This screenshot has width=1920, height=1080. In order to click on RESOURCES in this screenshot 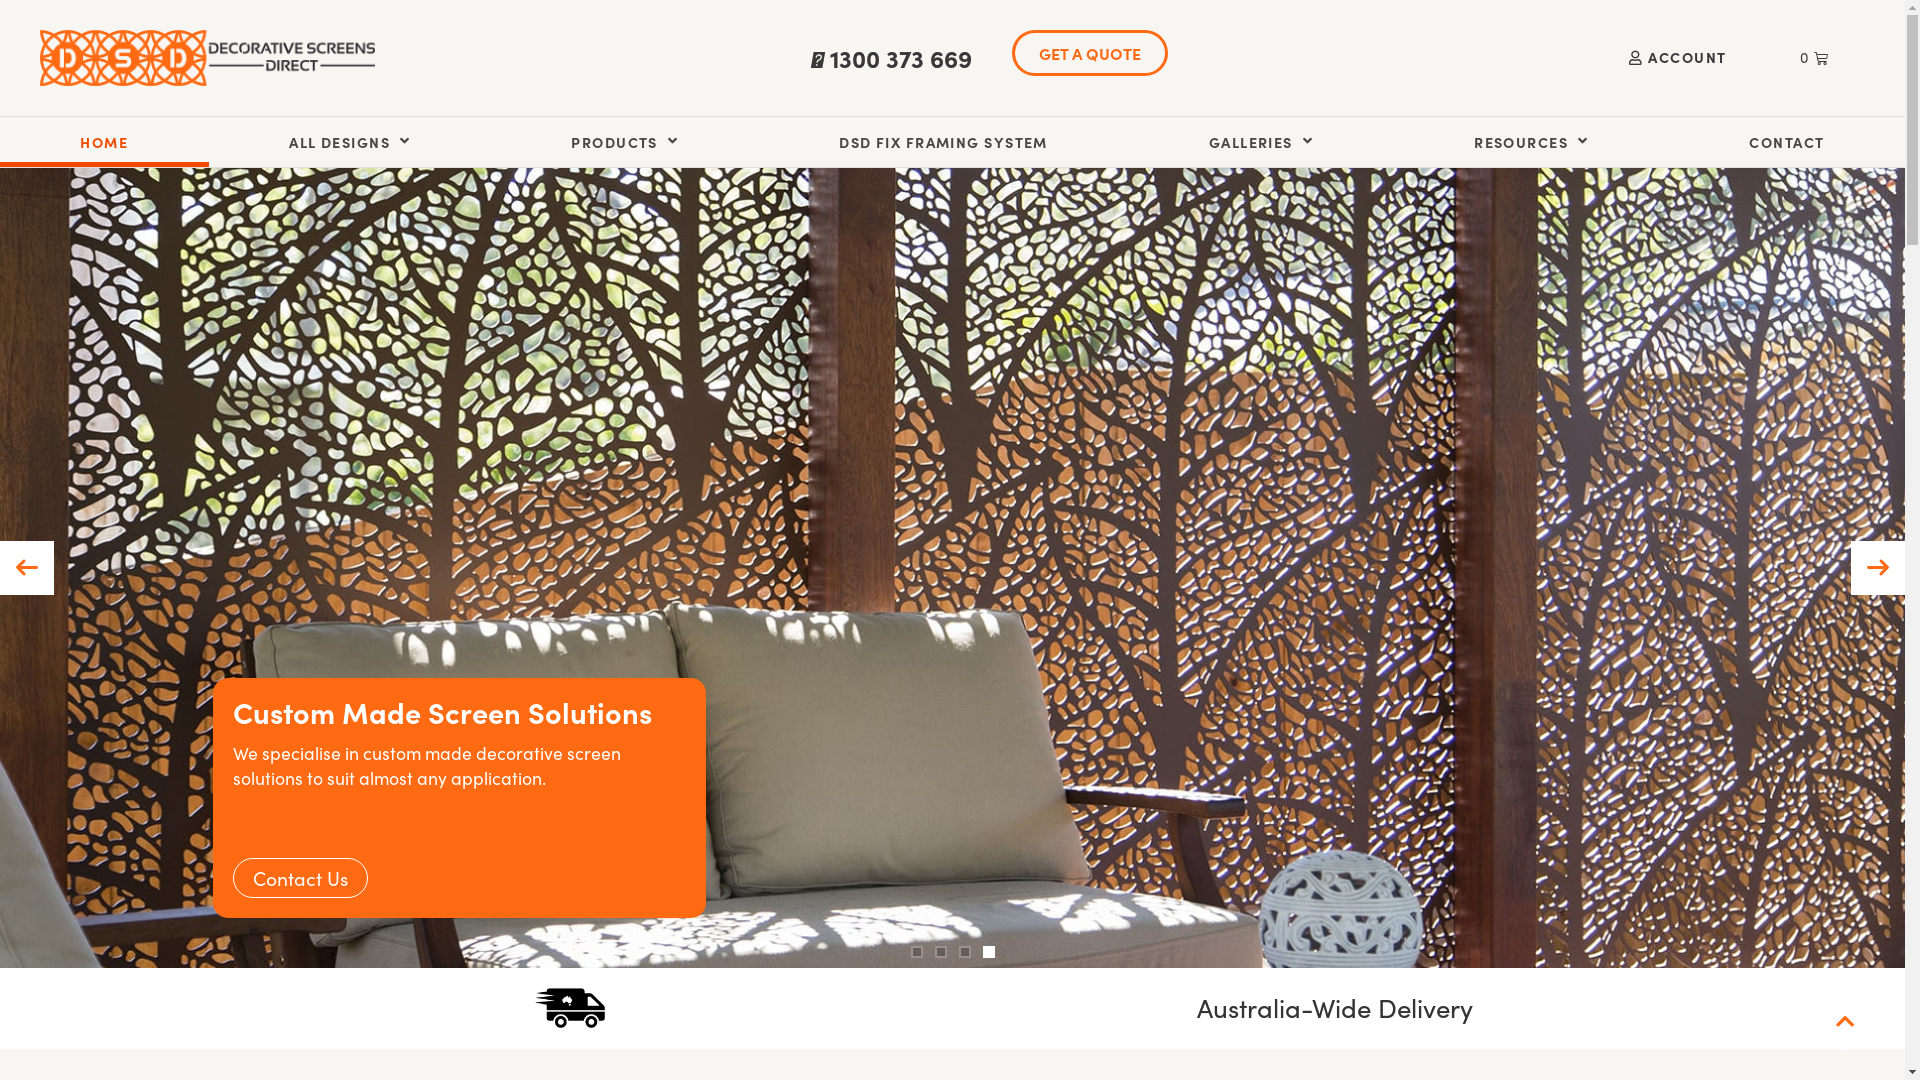, I will do `click(1532, 141)`.